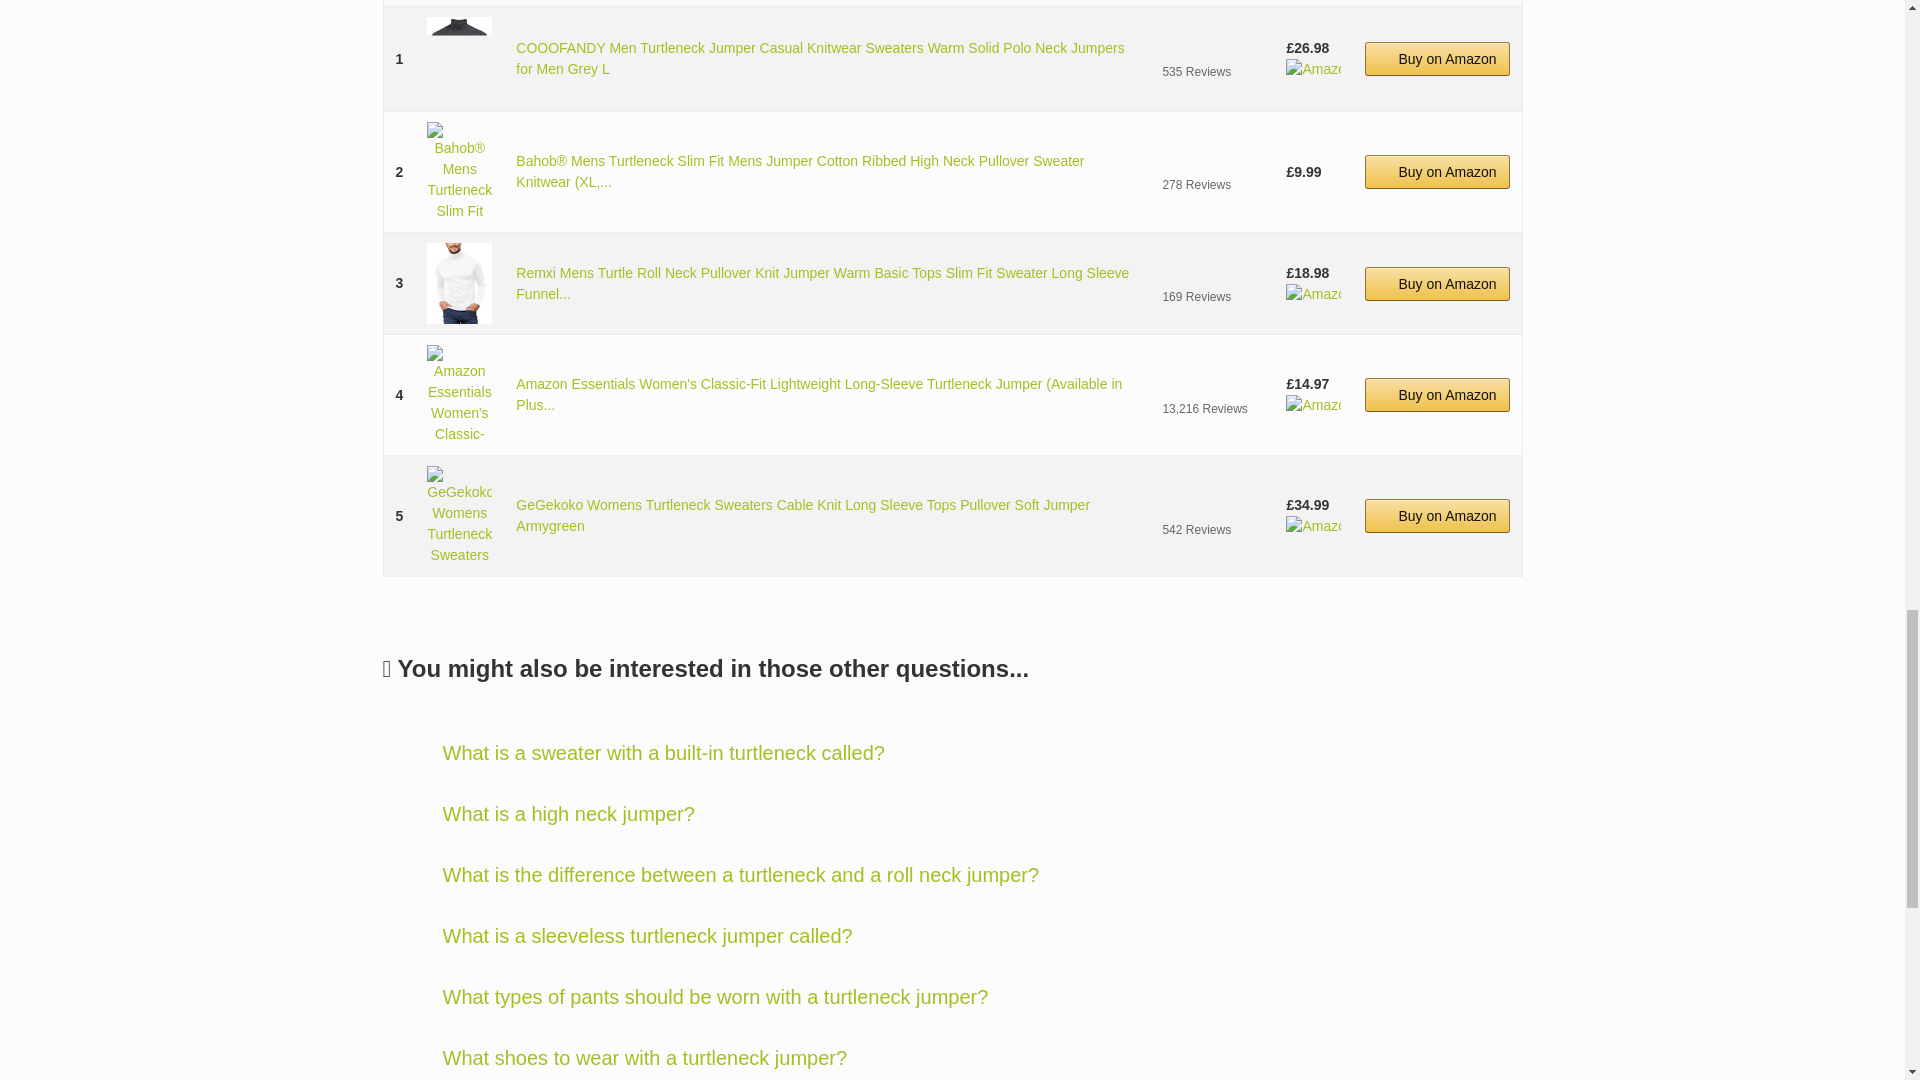  I want to click on Reviews on Amazon, so click(1211, 384).